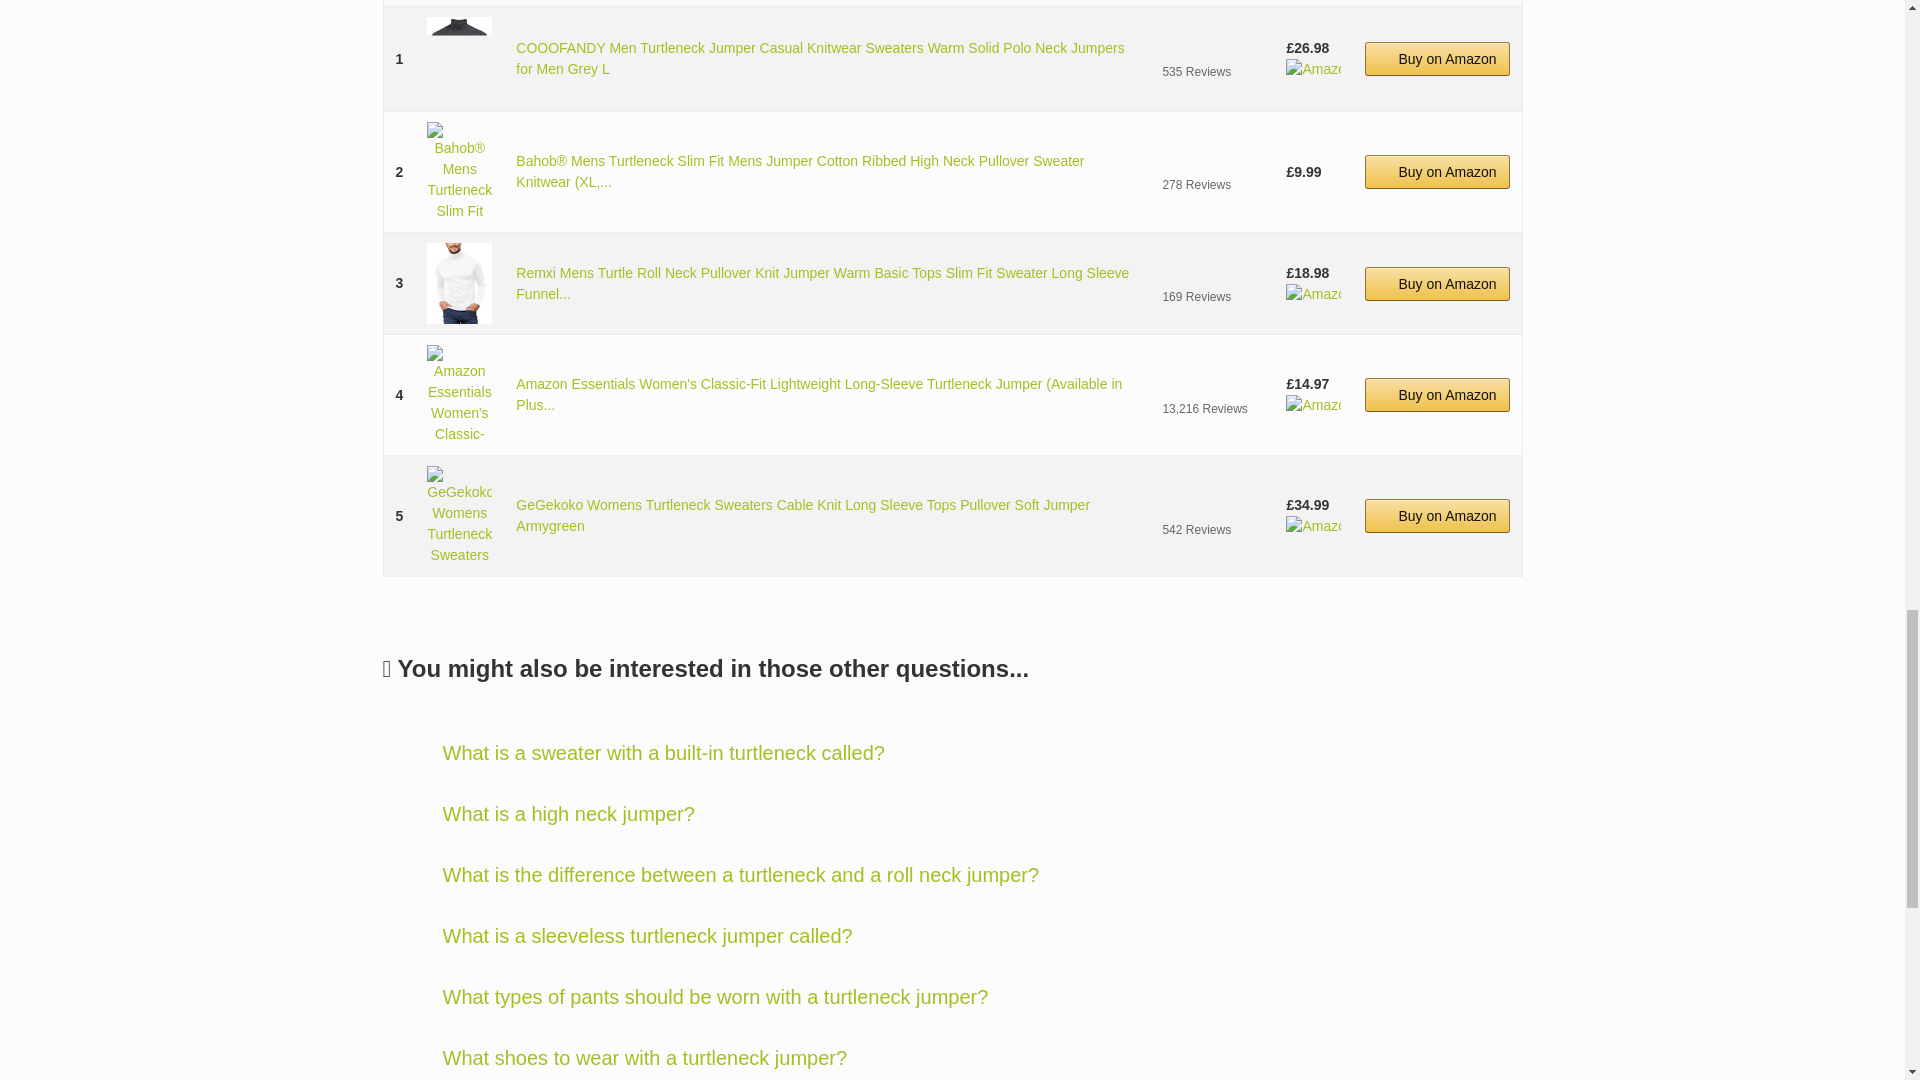  I want to click on Reviews on Amazon, so click(1211, 384).